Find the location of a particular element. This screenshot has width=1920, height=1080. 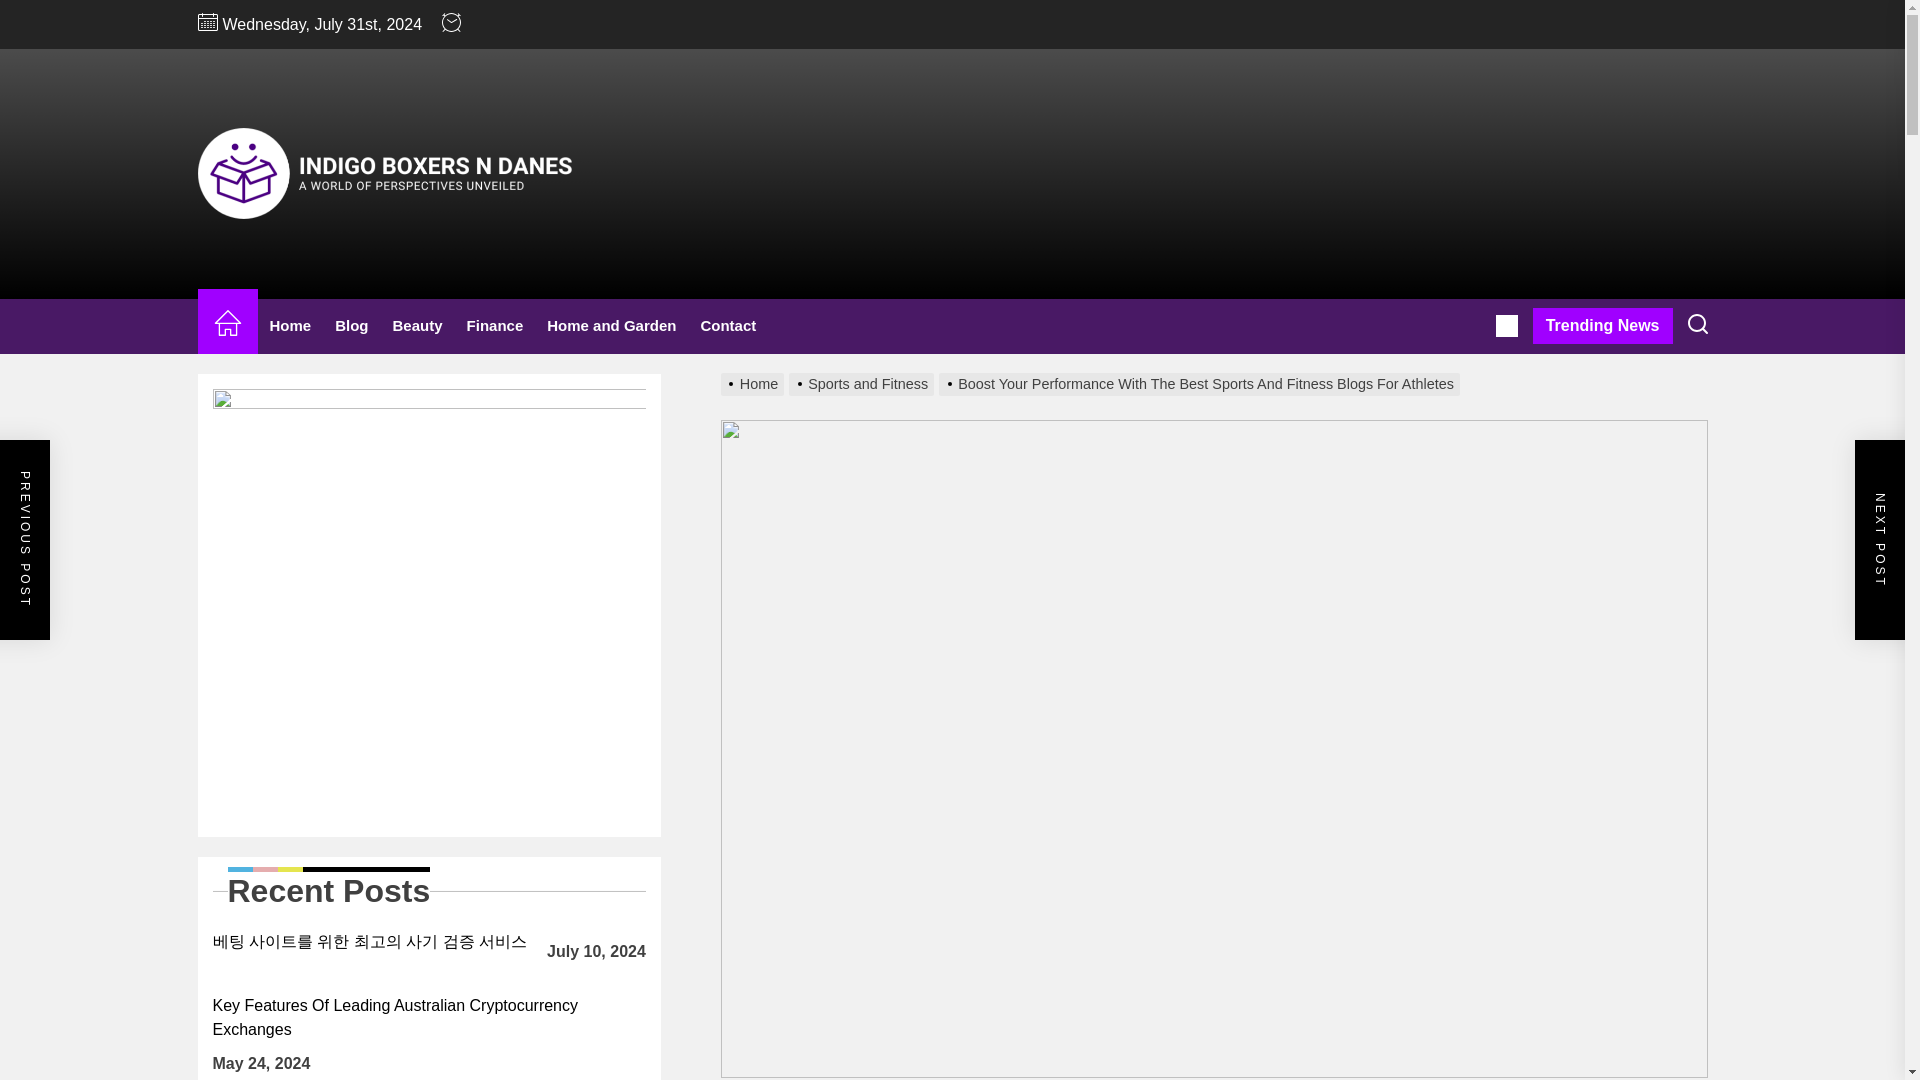

Trending News is located at coordinates (1602, 326).